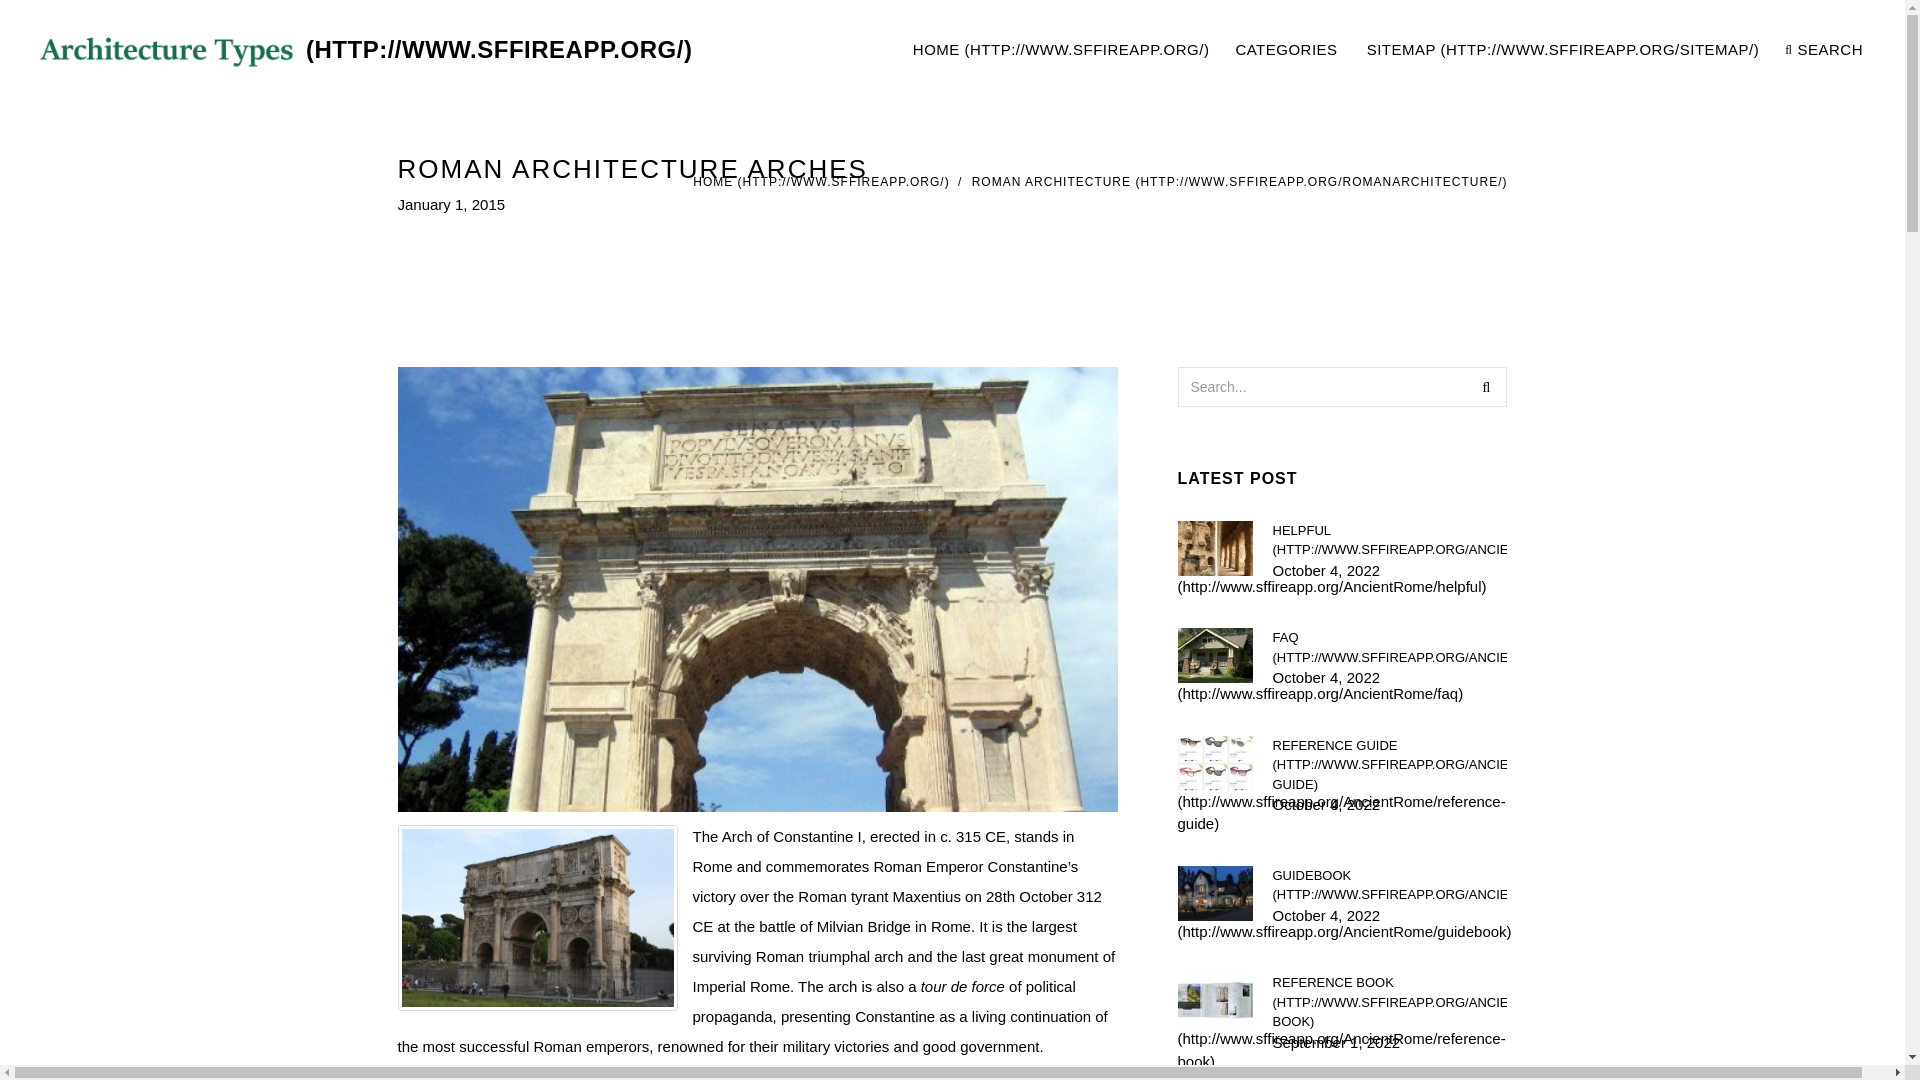 This screenshot has width=1920, height=1080. What do you see at coordinates (1824, 50) in the screenshot?
I see `REFERENCE GUIDE` at bounding box center [1824, 50].